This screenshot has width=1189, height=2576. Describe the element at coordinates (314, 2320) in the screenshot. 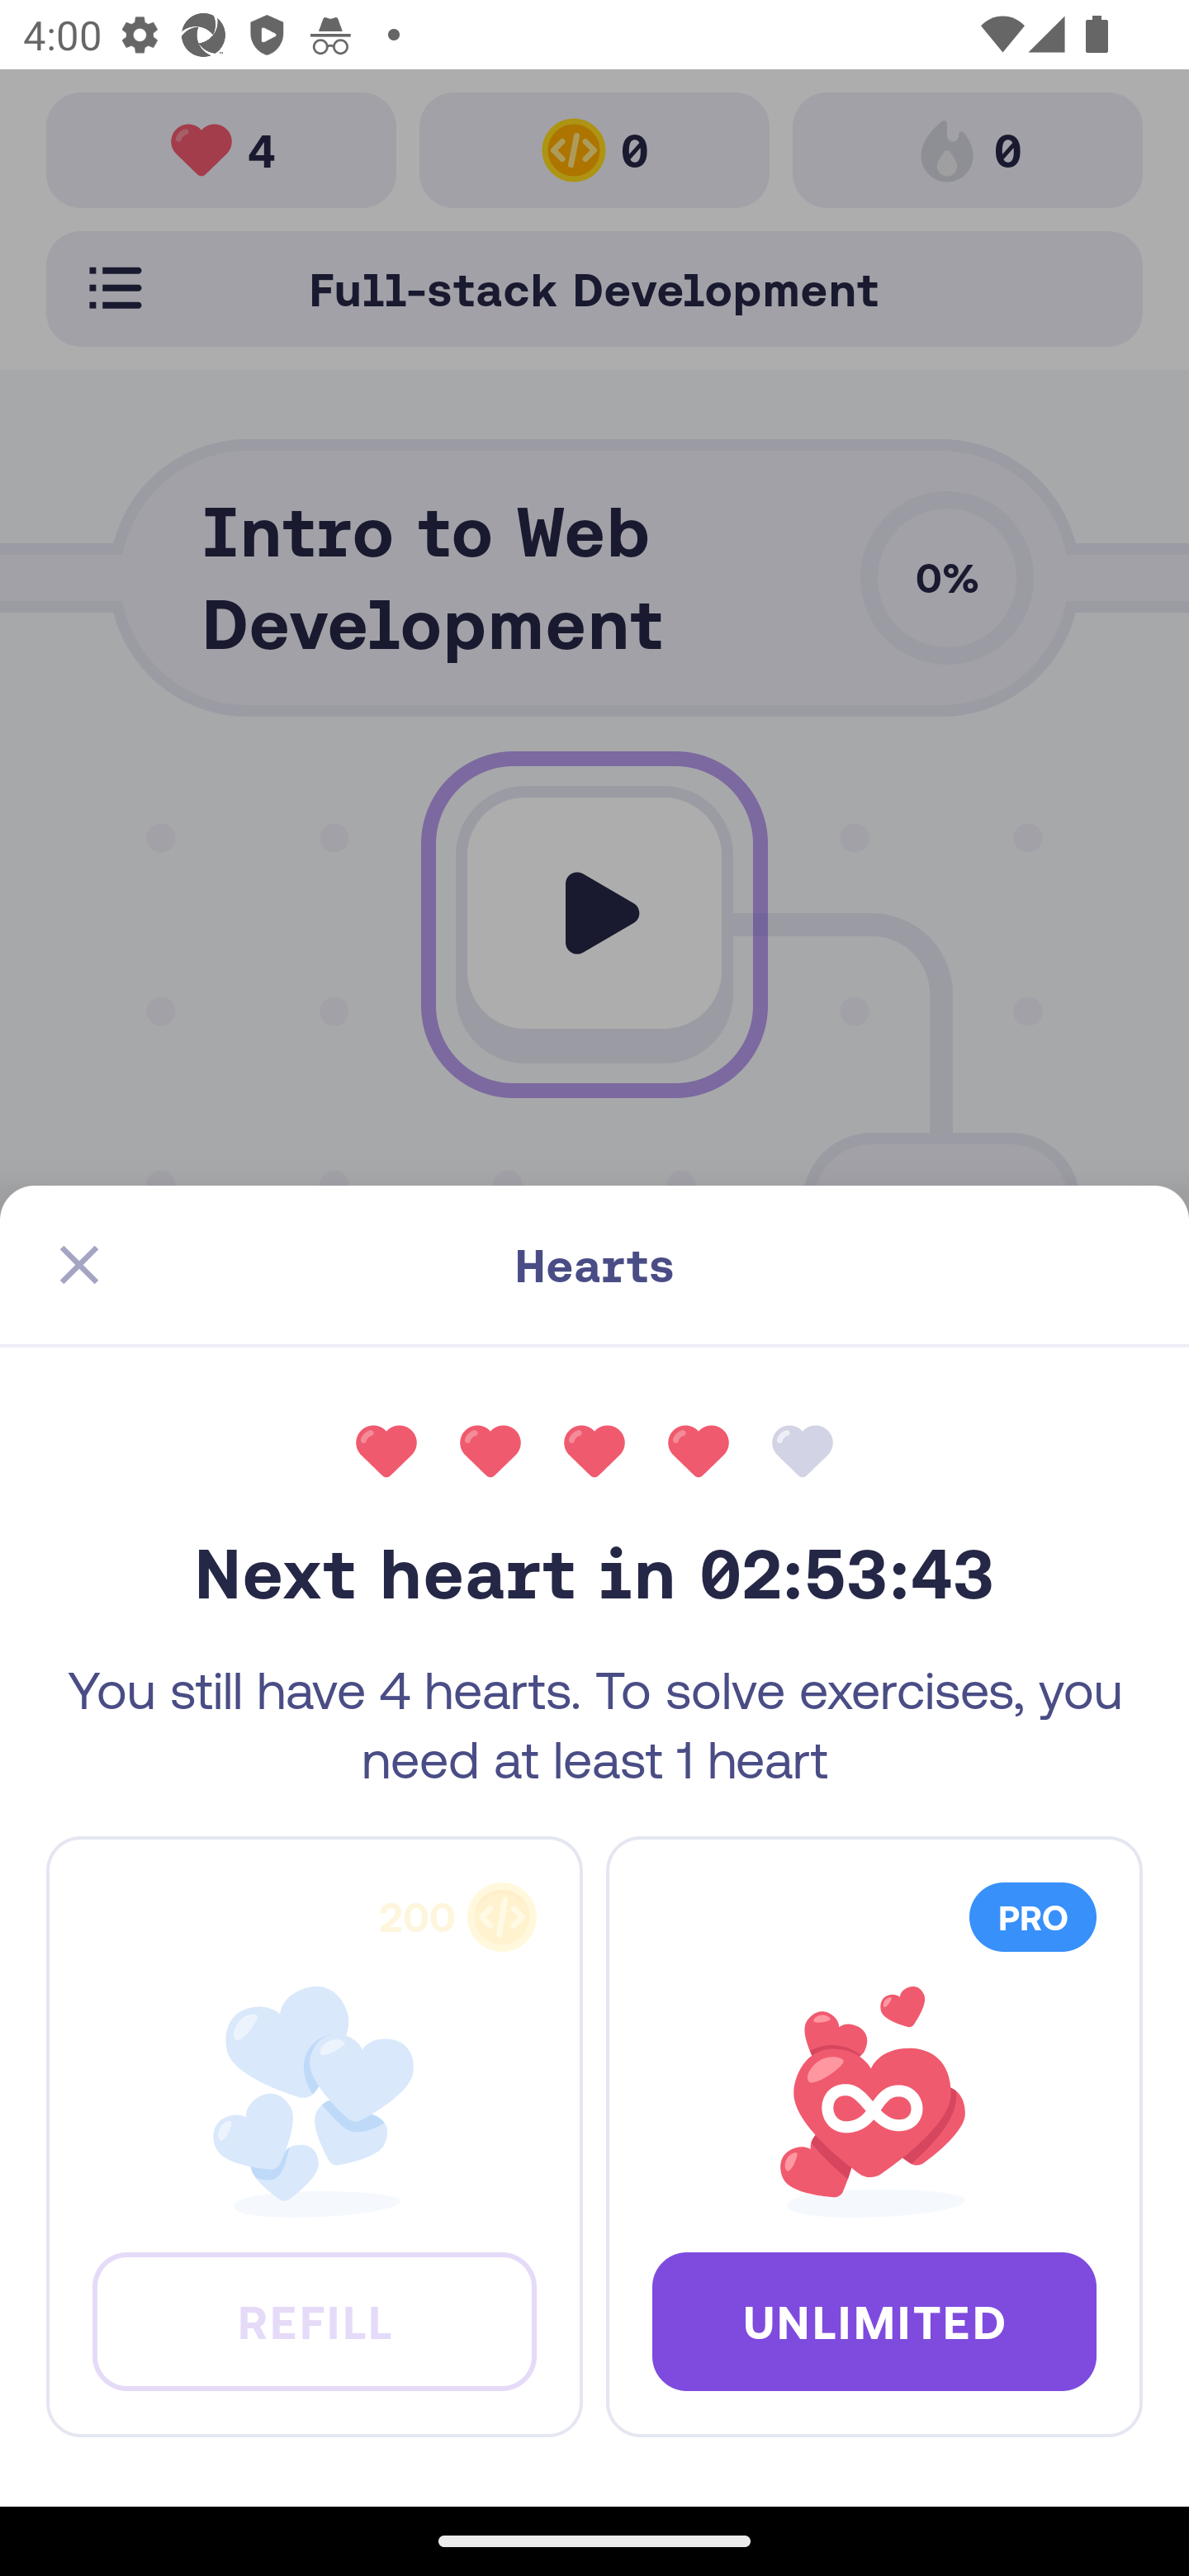

I see `REFILL` at that location.